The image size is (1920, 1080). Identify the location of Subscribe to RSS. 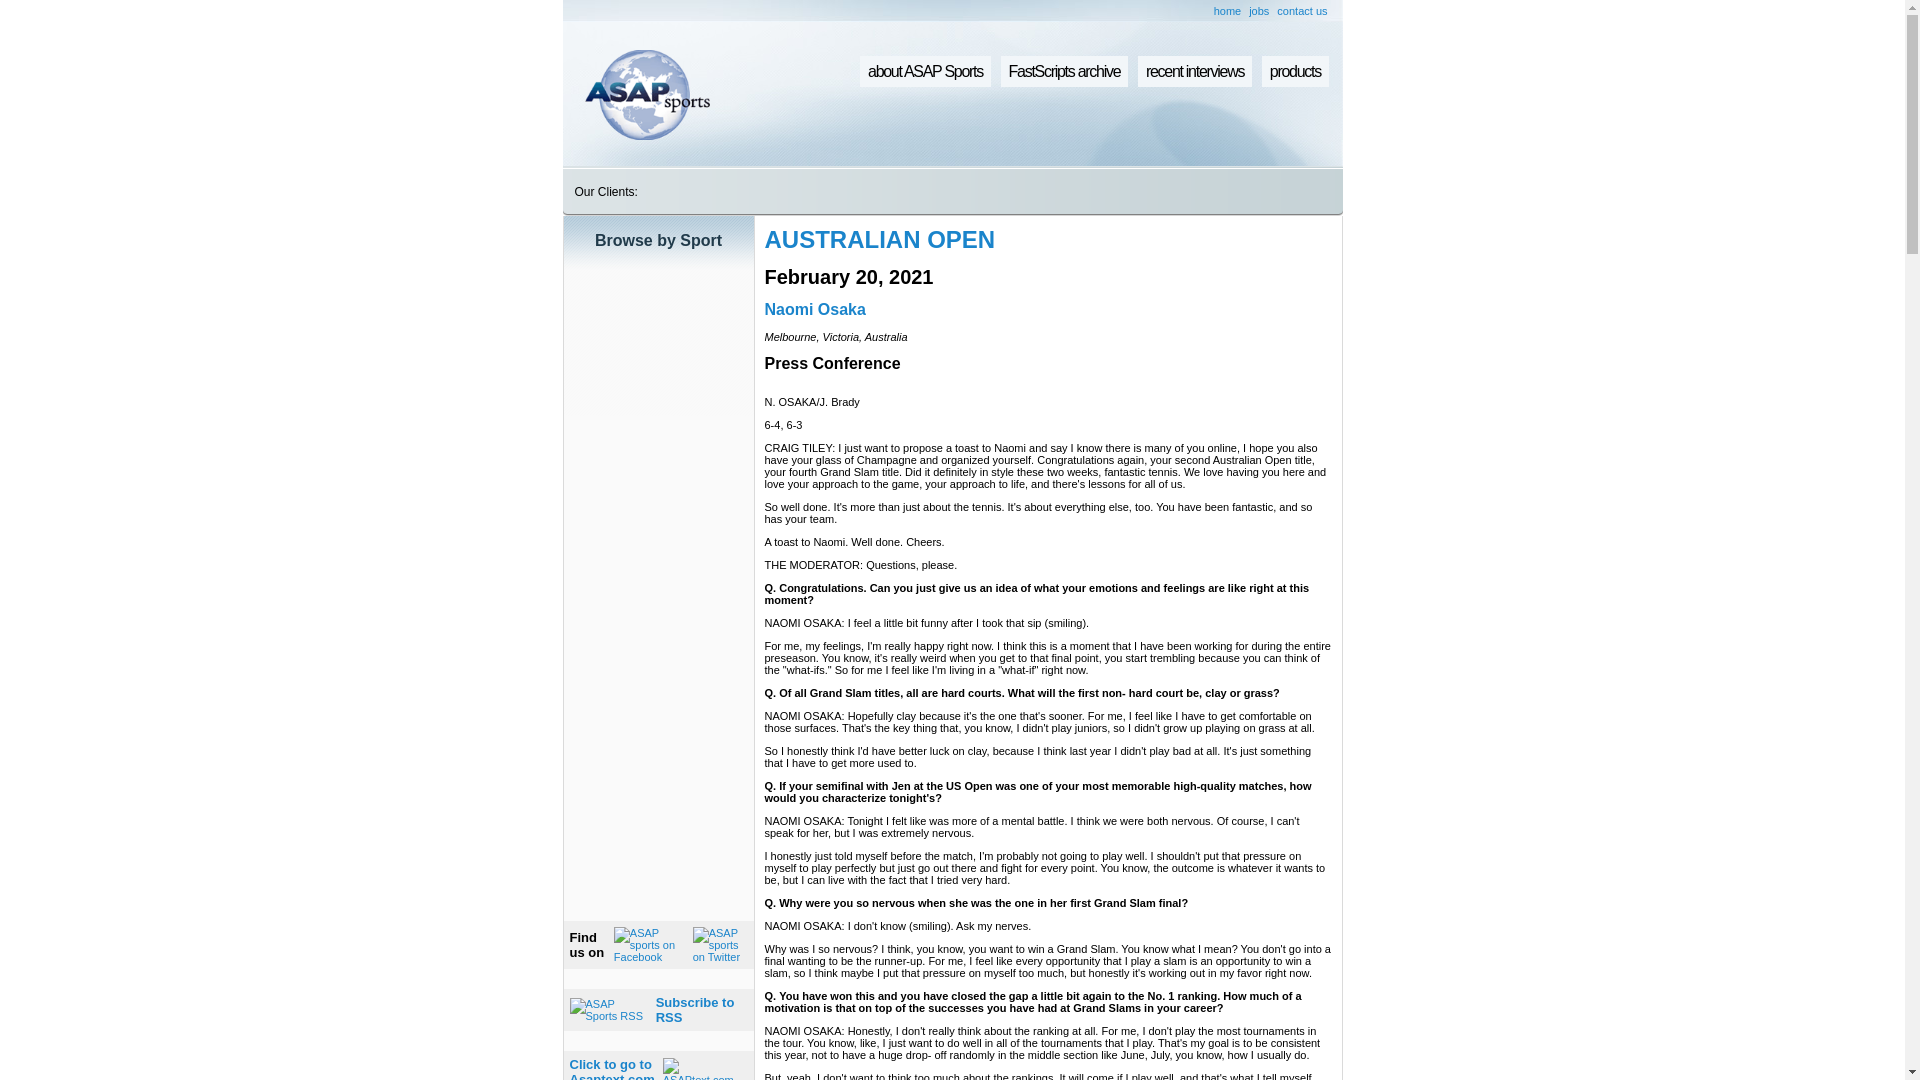
(696, 1009).